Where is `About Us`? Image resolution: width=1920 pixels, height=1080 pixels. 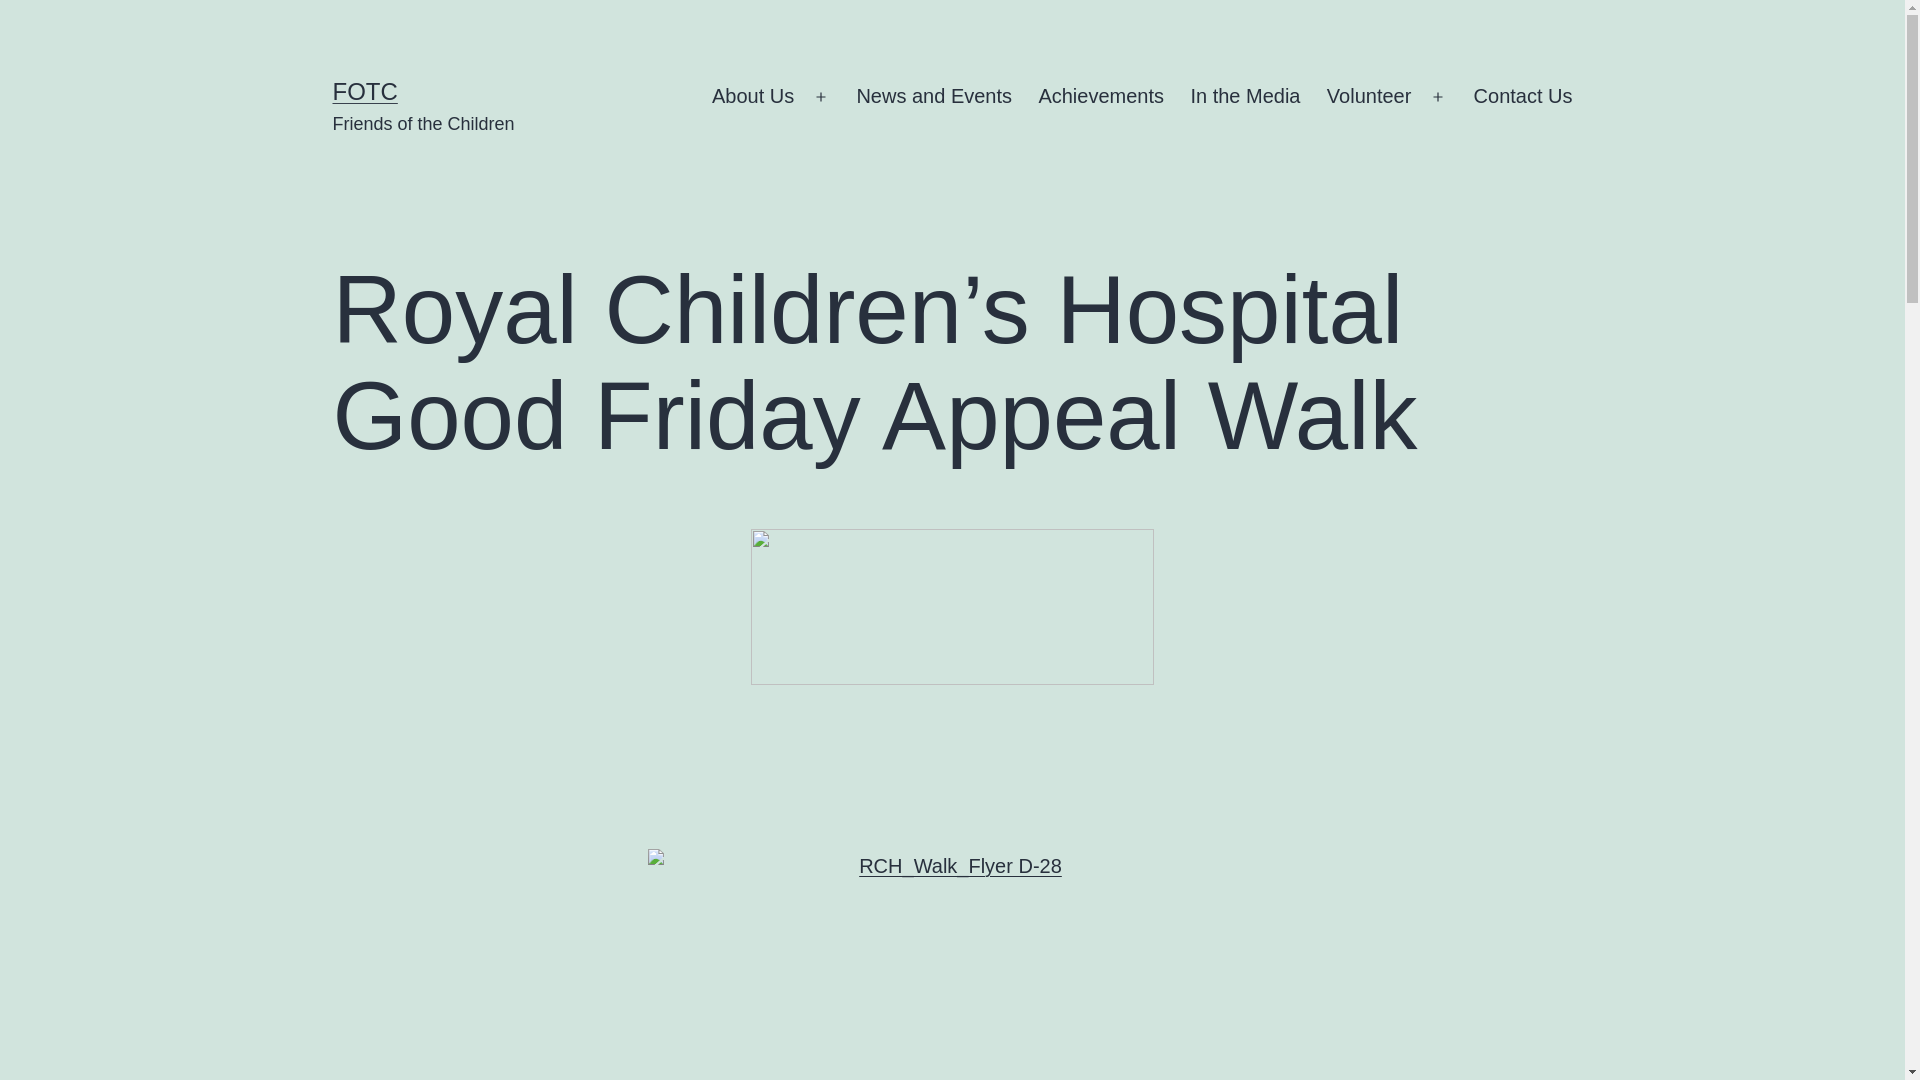
About Us is located at coordinates (754, 97).